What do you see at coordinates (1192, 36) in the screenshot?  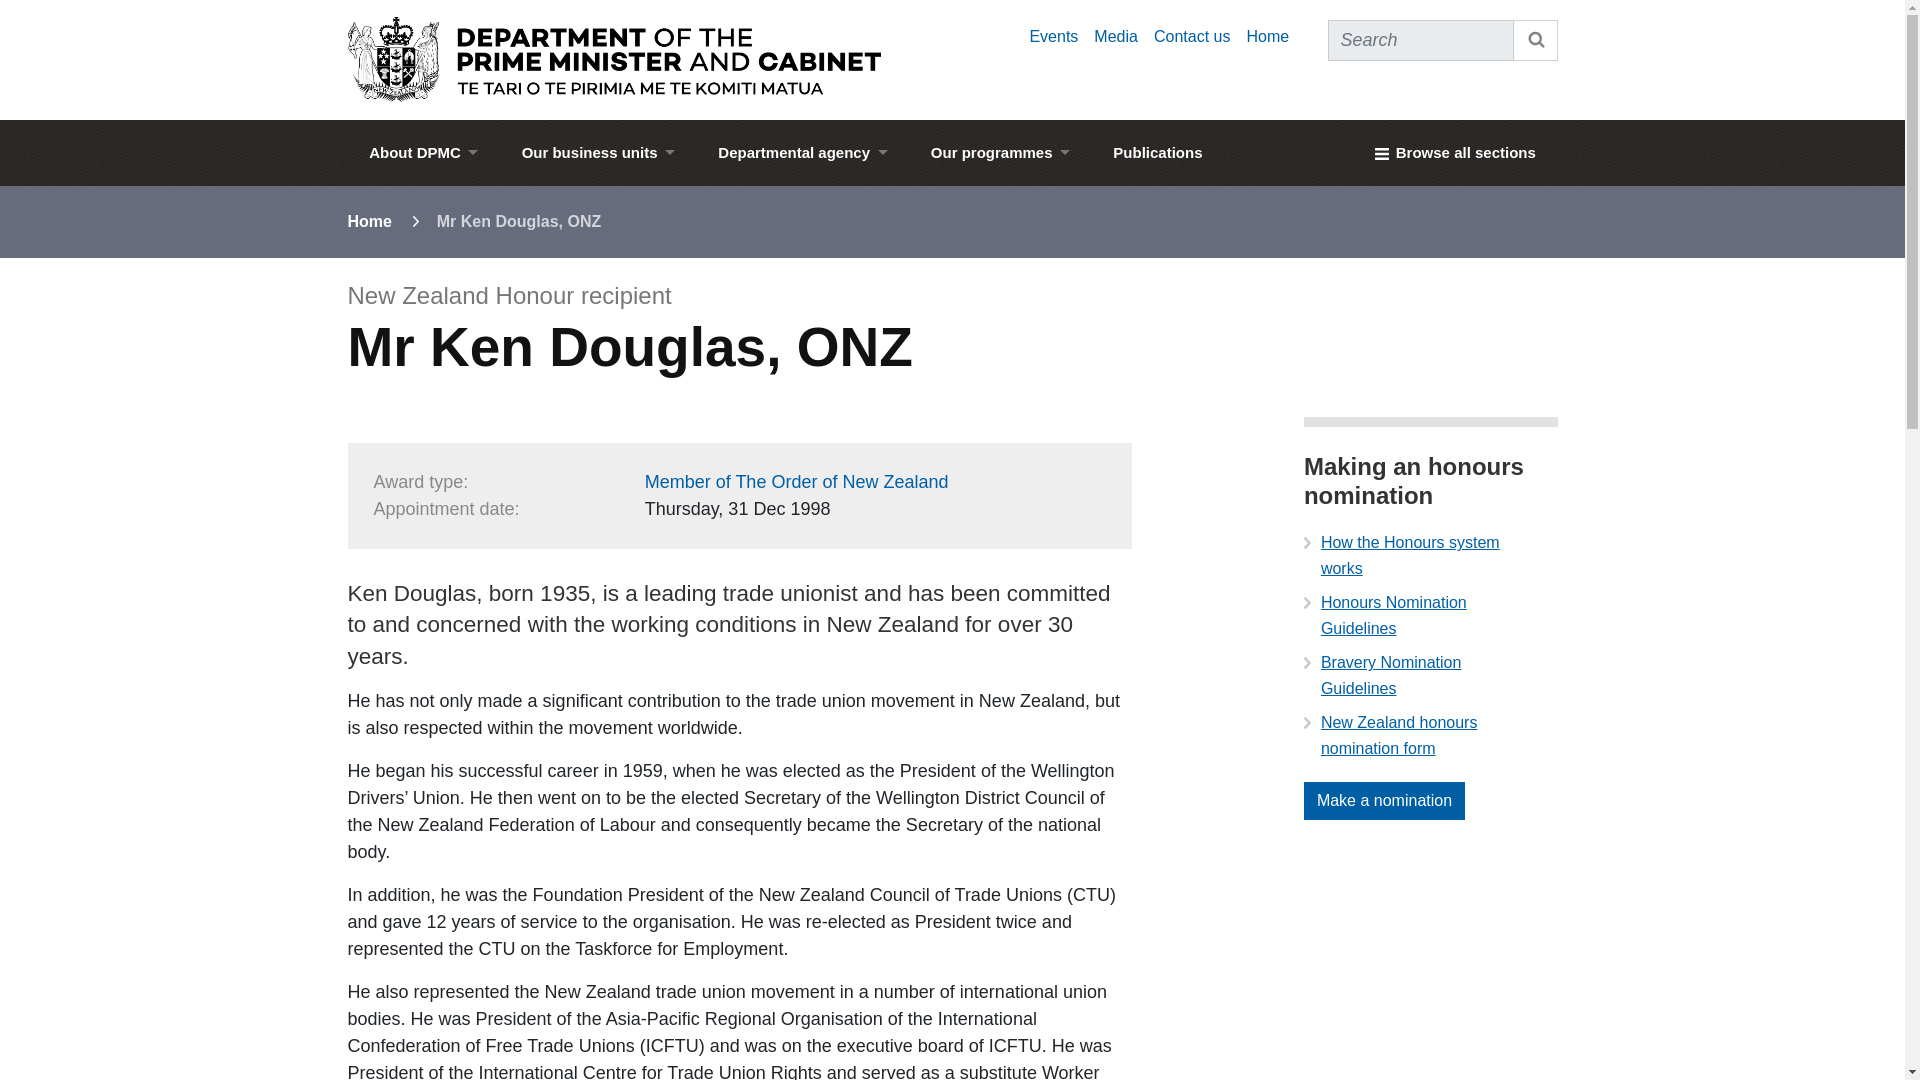 I see `Contact us` at bounding box center [1192, 36].